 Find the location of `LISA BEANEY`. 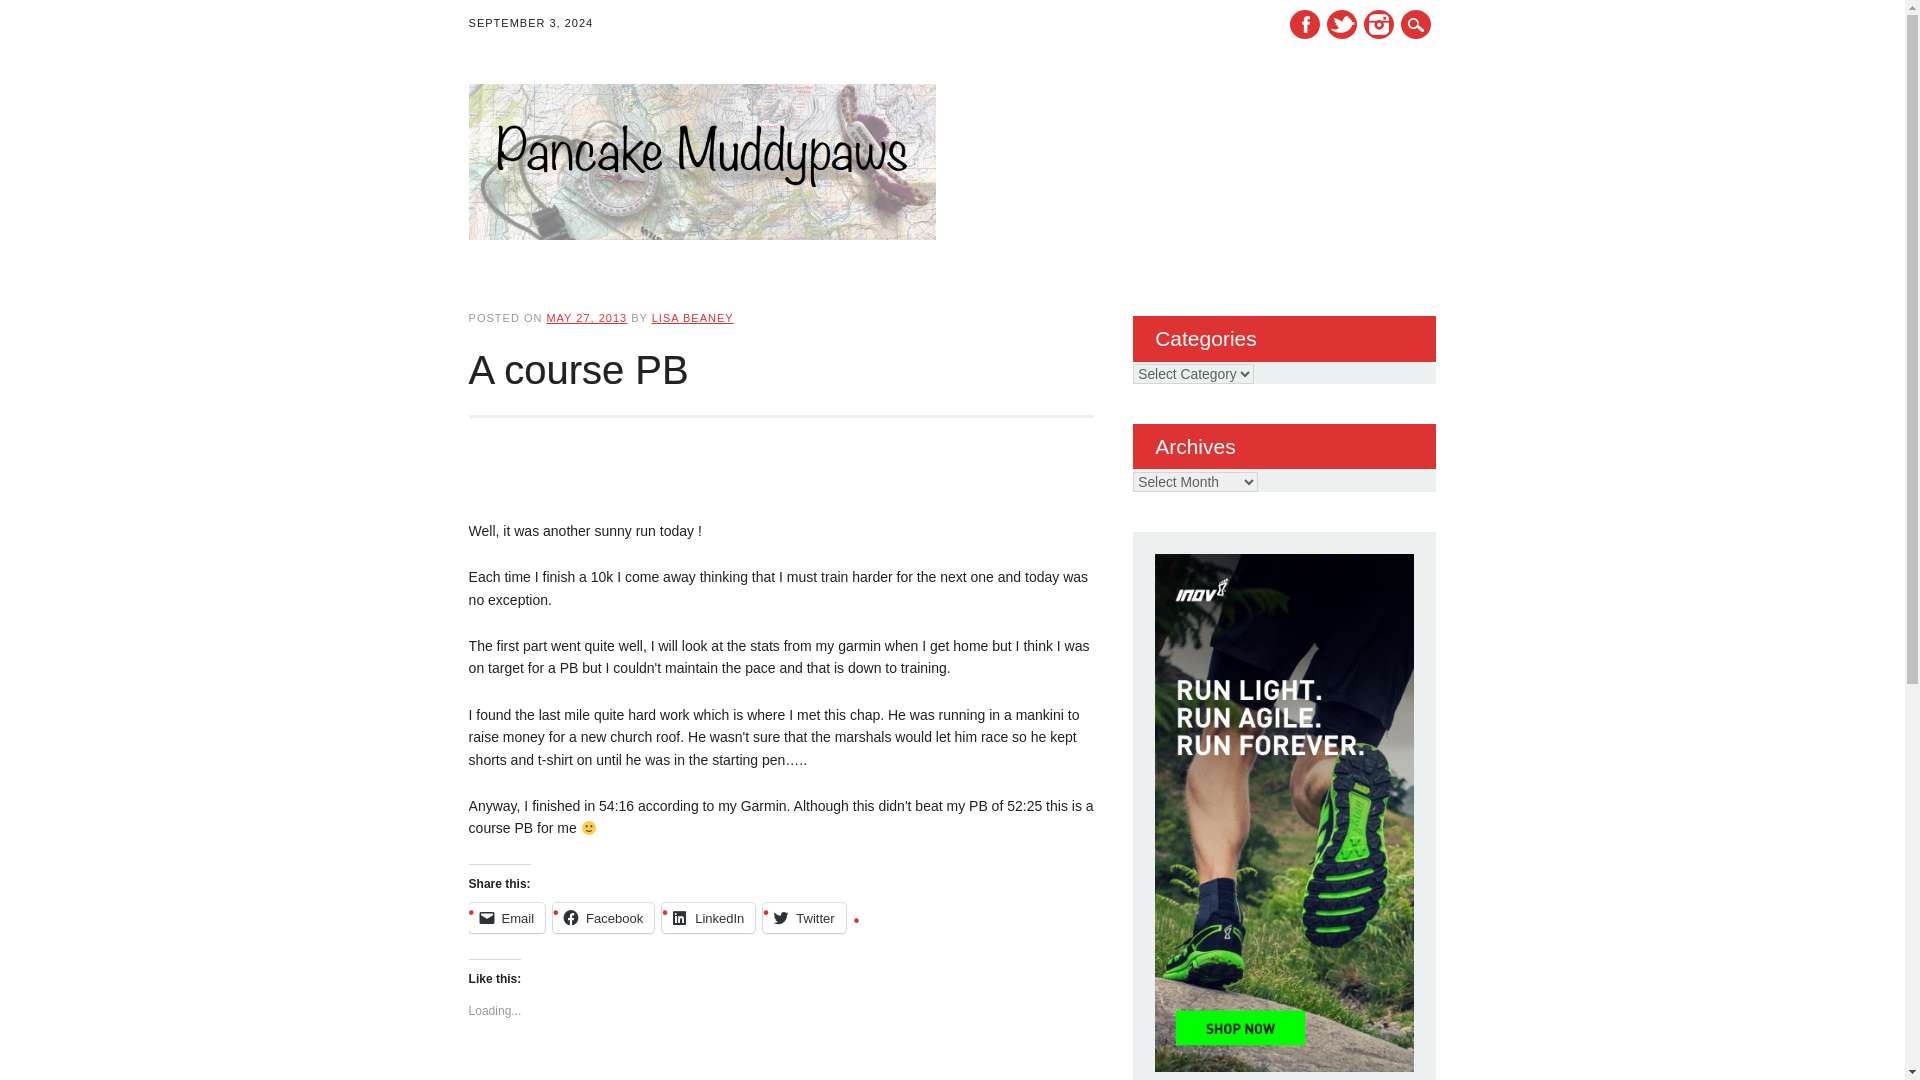

LISA BEANEY is located at coordinates (692, 318).